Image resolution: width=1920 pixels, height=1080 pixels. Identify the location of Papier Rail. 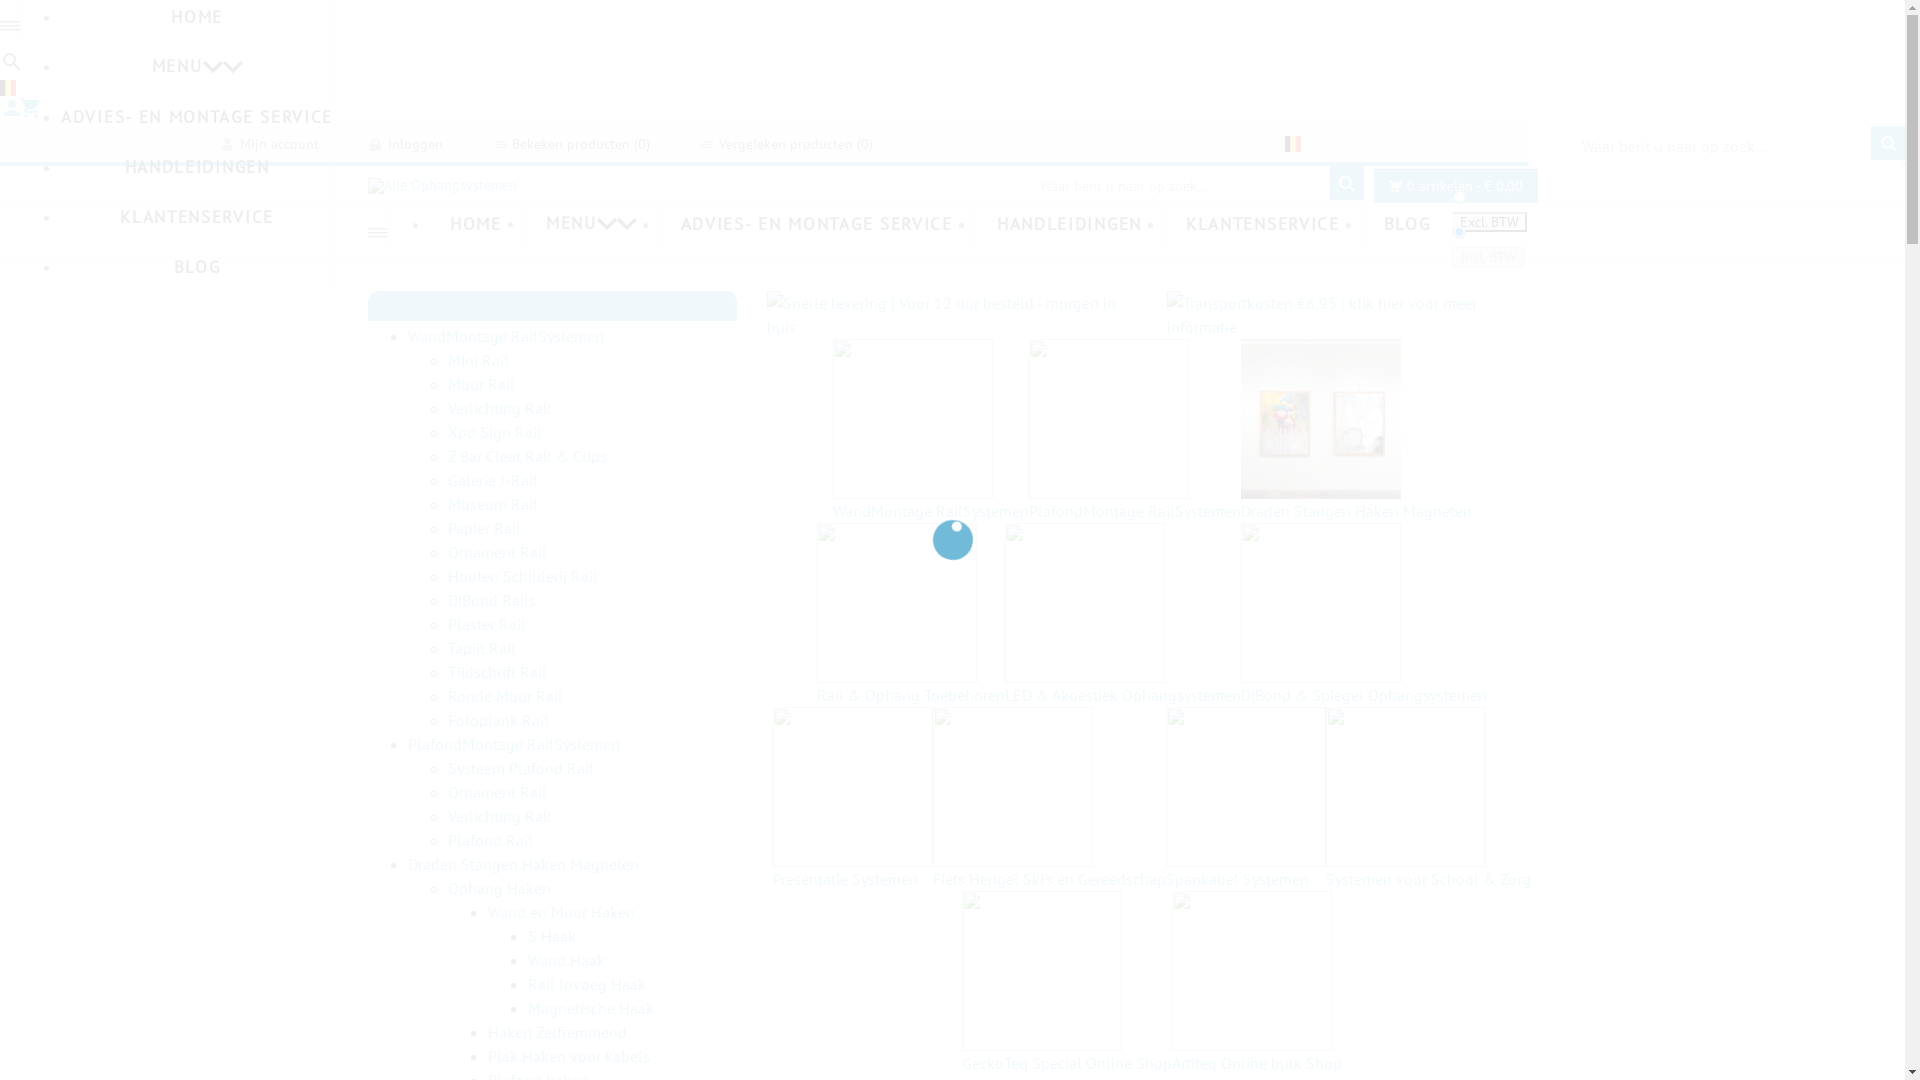
(484, 528).